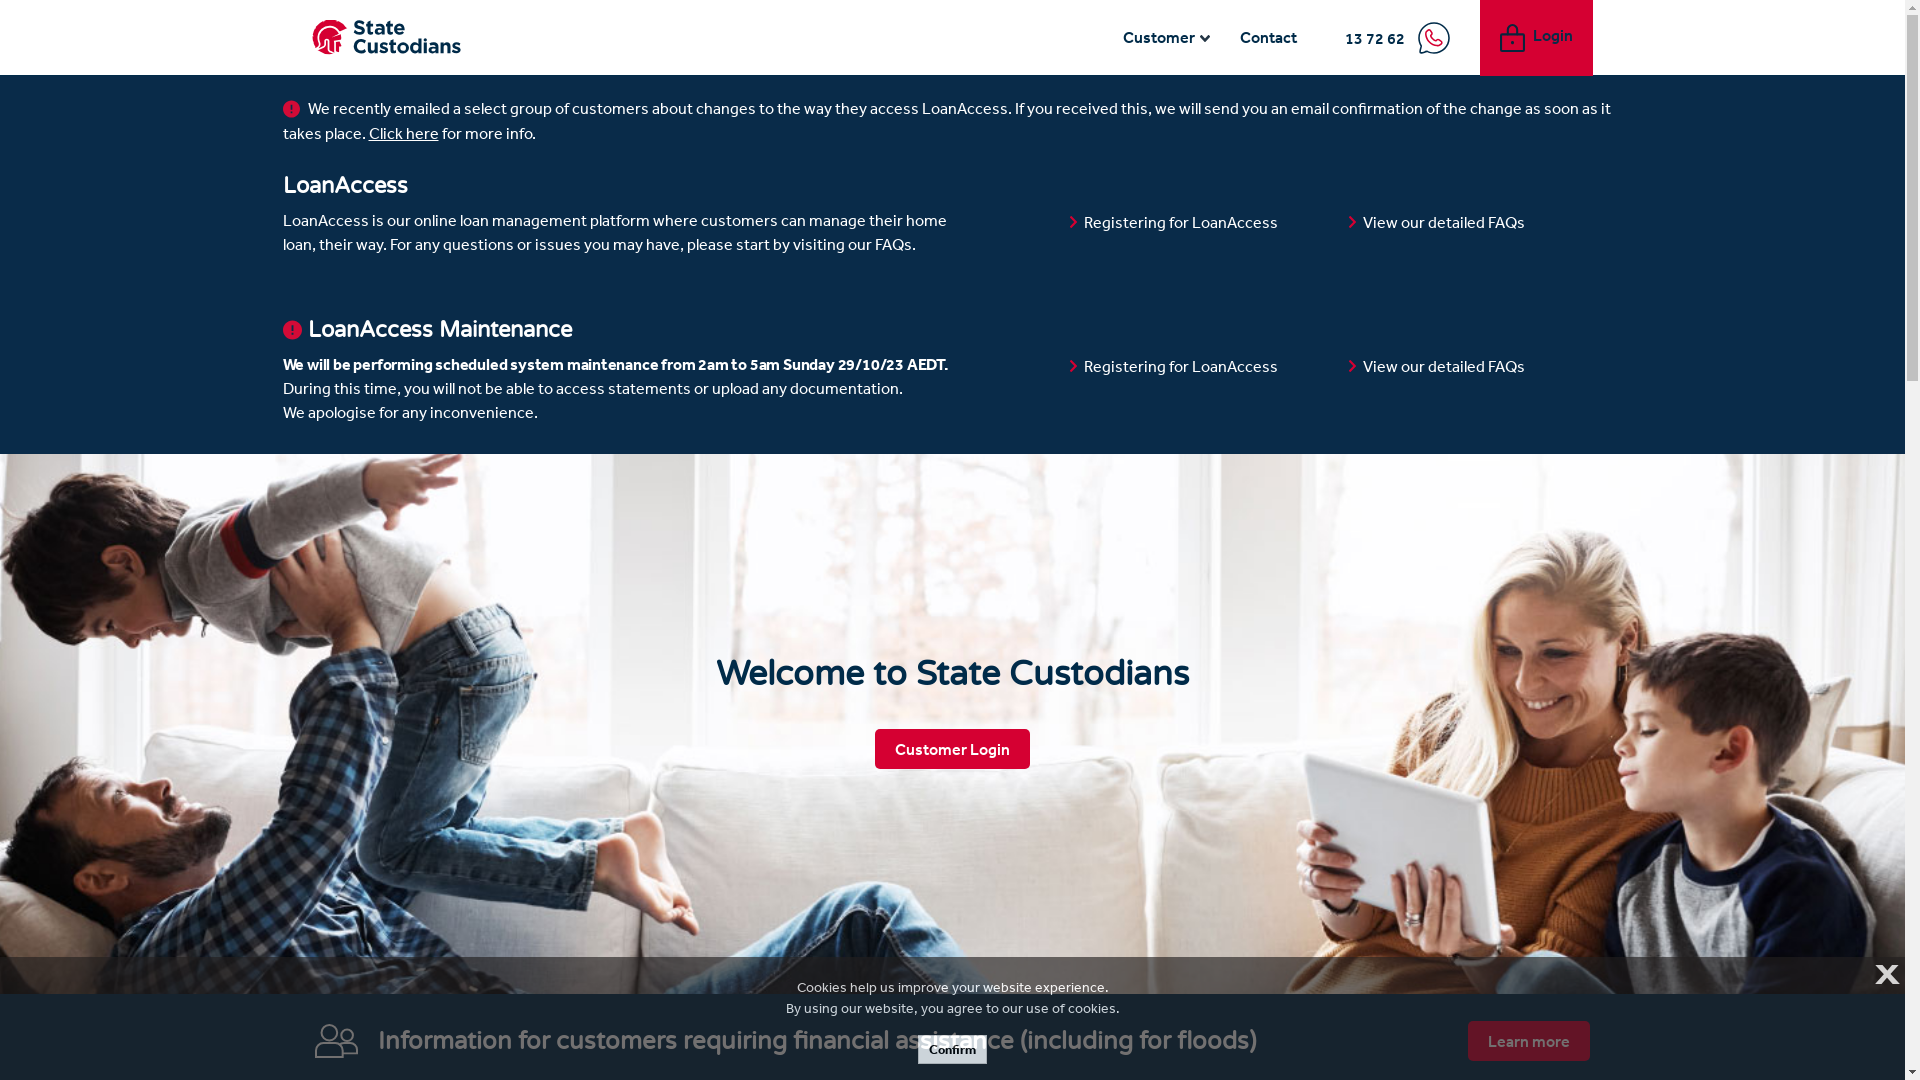 The width and height of the screenshot is (1920, 1080). I want to click on 13 72 62
 , so click(1398, 38).